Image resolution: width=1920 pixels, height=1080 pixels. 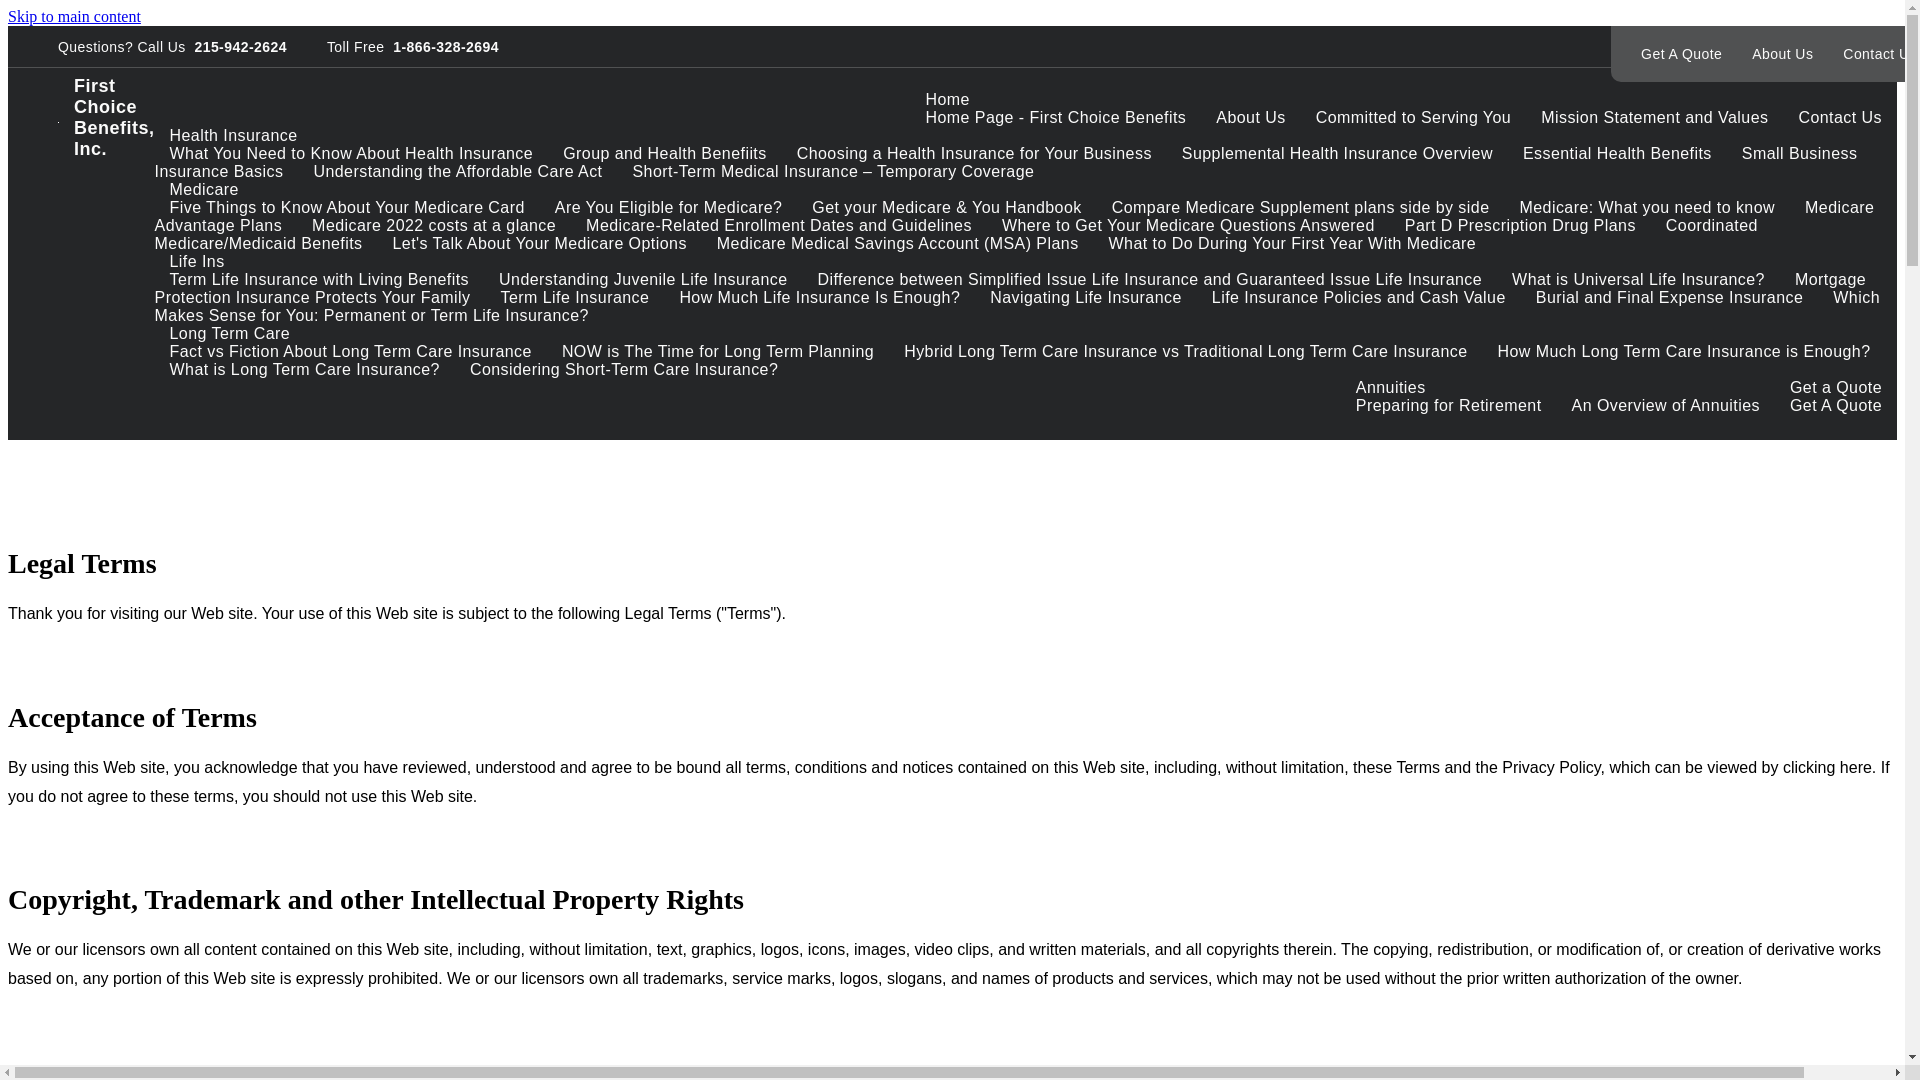 What do you see at coordinates (1188, 226) in the screenshot?
I see `Where to Get Your Medicare Questions Answered` at bounding box center [1188, 226].